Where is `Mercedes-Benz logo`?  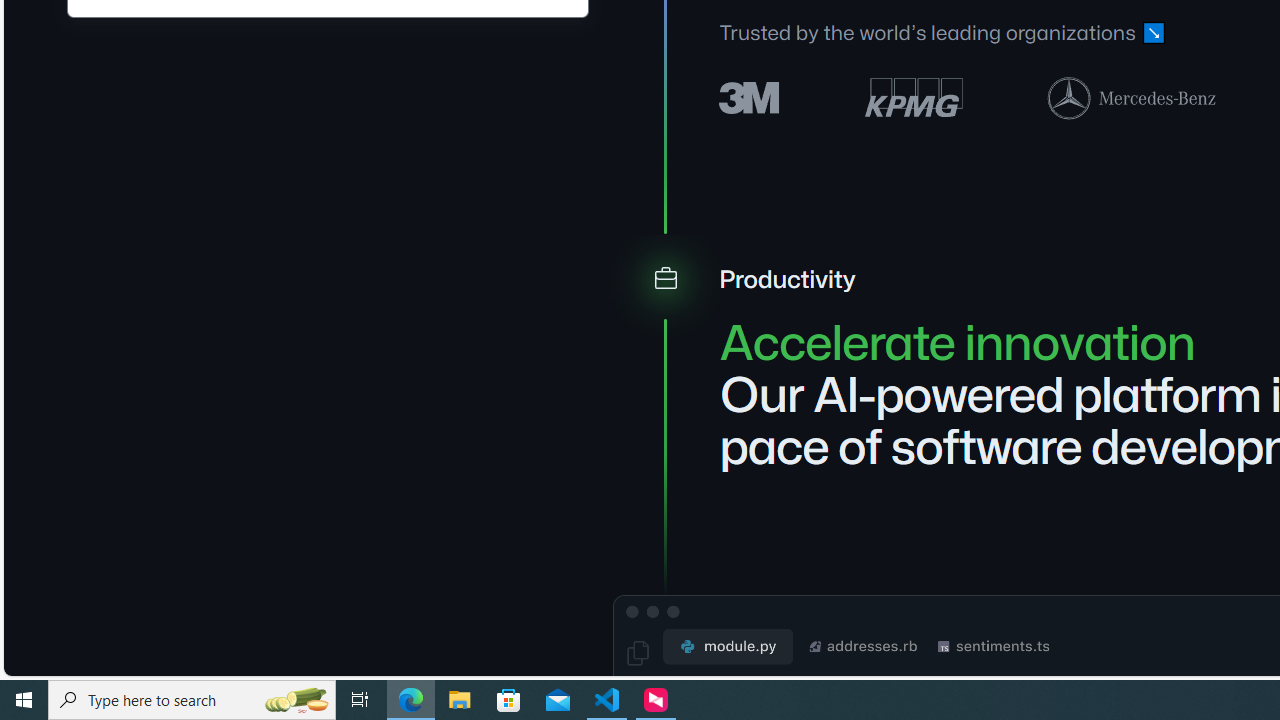
Mercedes-Benz logo is located at coordinates (1132, 97).